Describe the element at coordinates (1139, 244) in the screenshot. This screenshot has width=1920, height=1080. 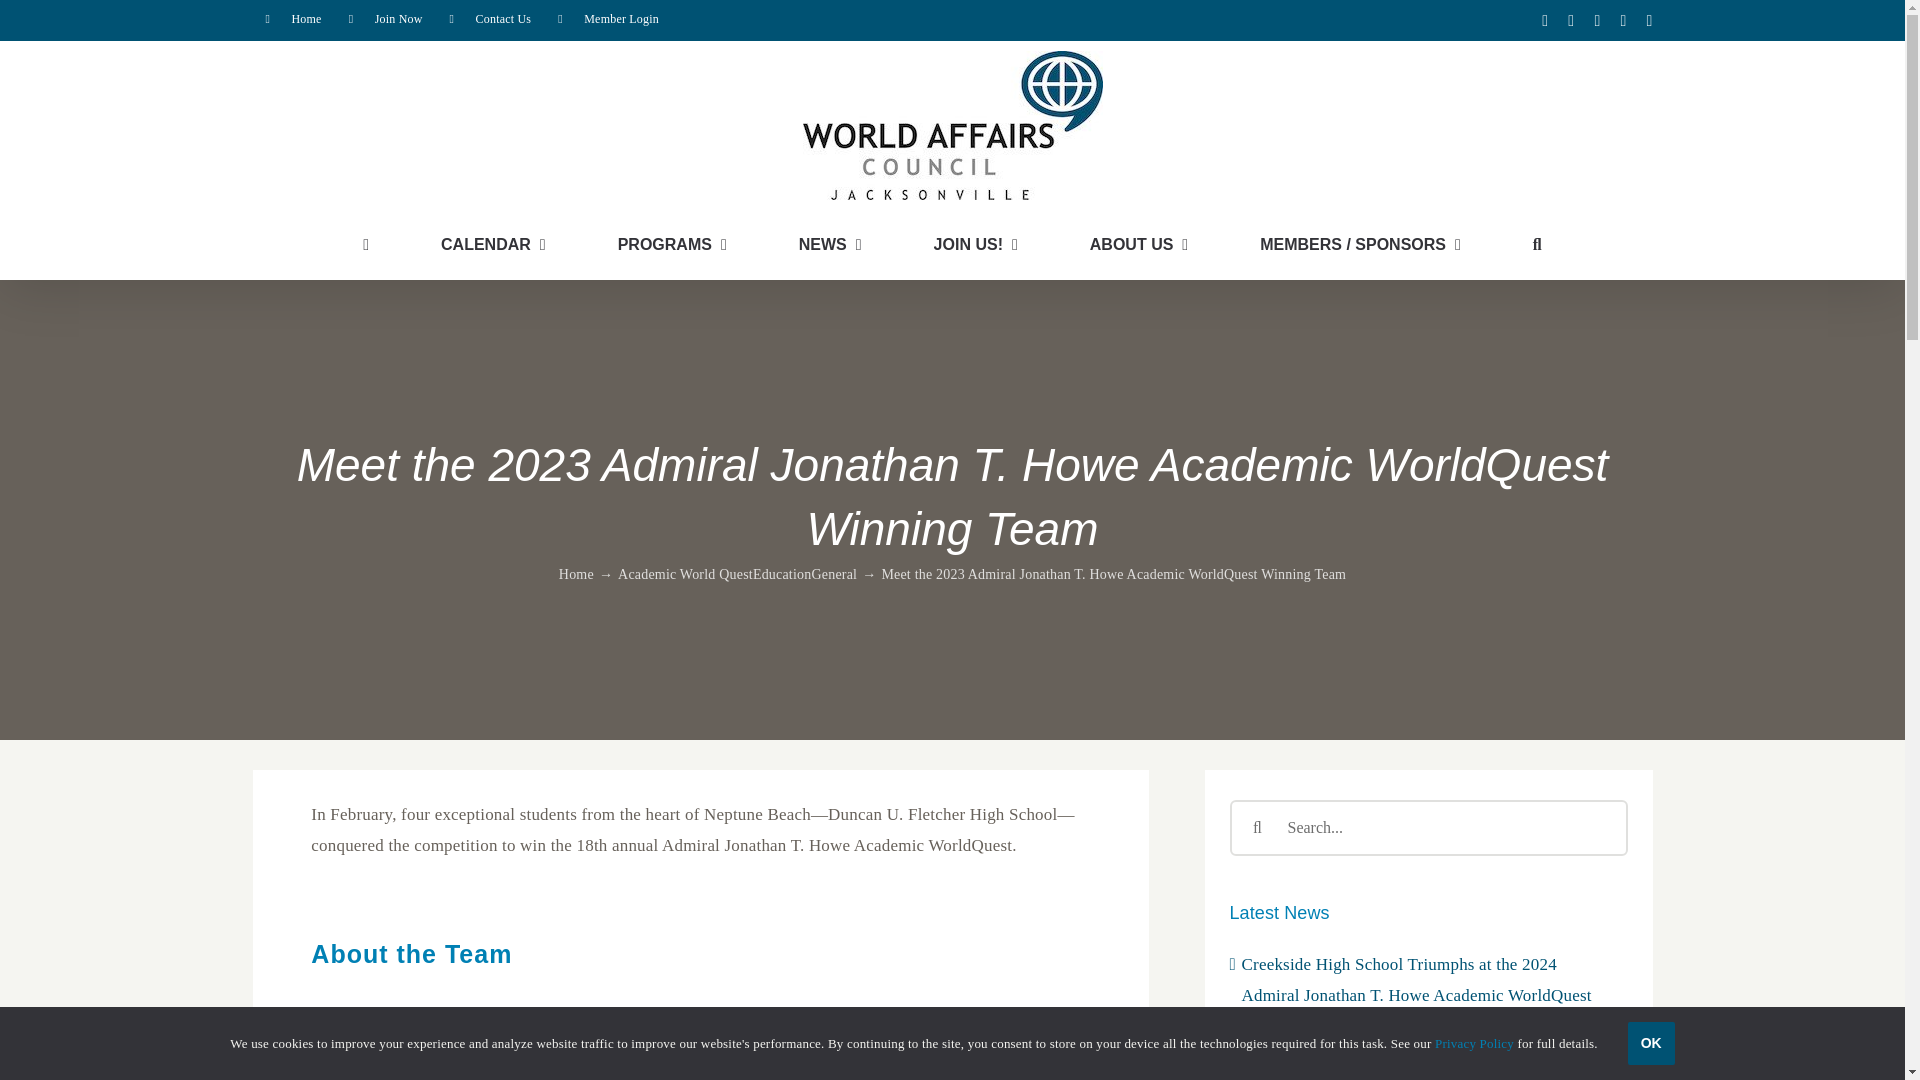
I see `ABOUT US` at that location.